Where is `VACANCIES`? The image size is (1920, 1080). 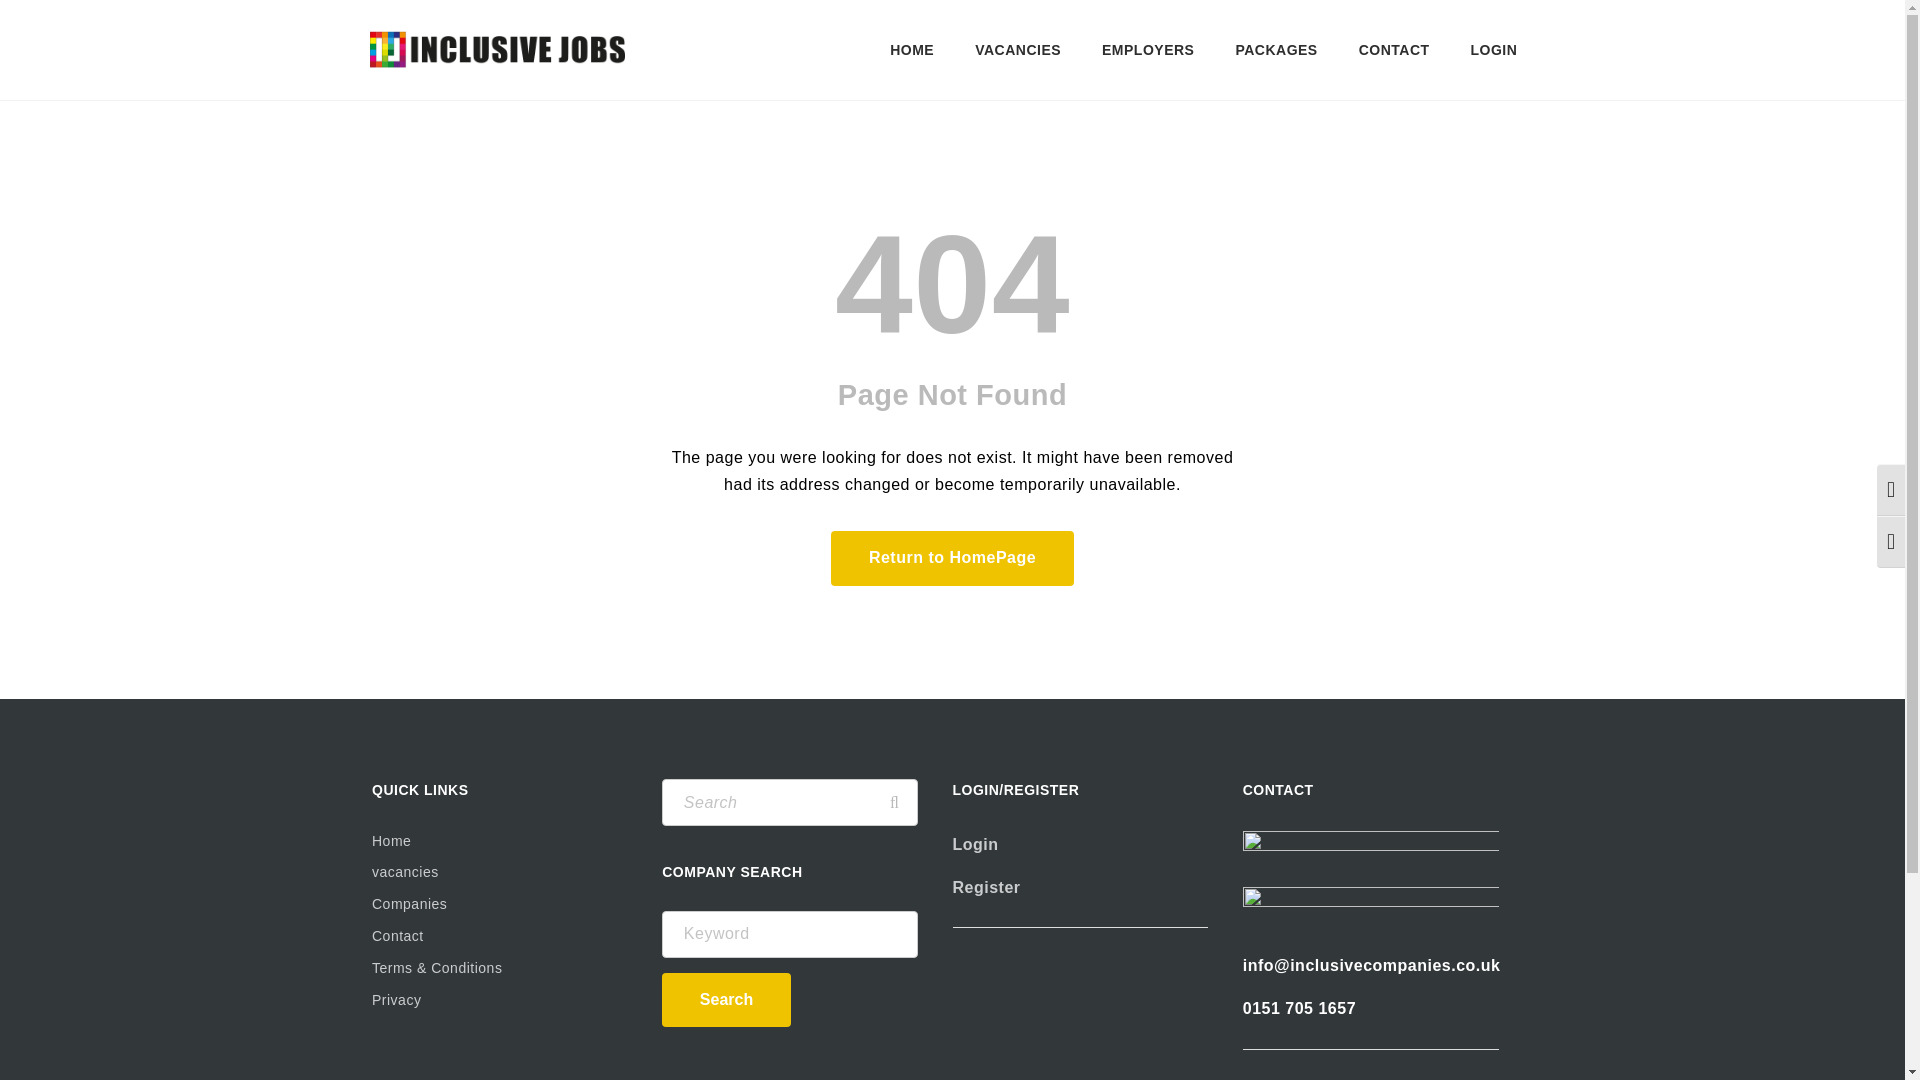
VACANCIES is located at coordinates (1018, 50).